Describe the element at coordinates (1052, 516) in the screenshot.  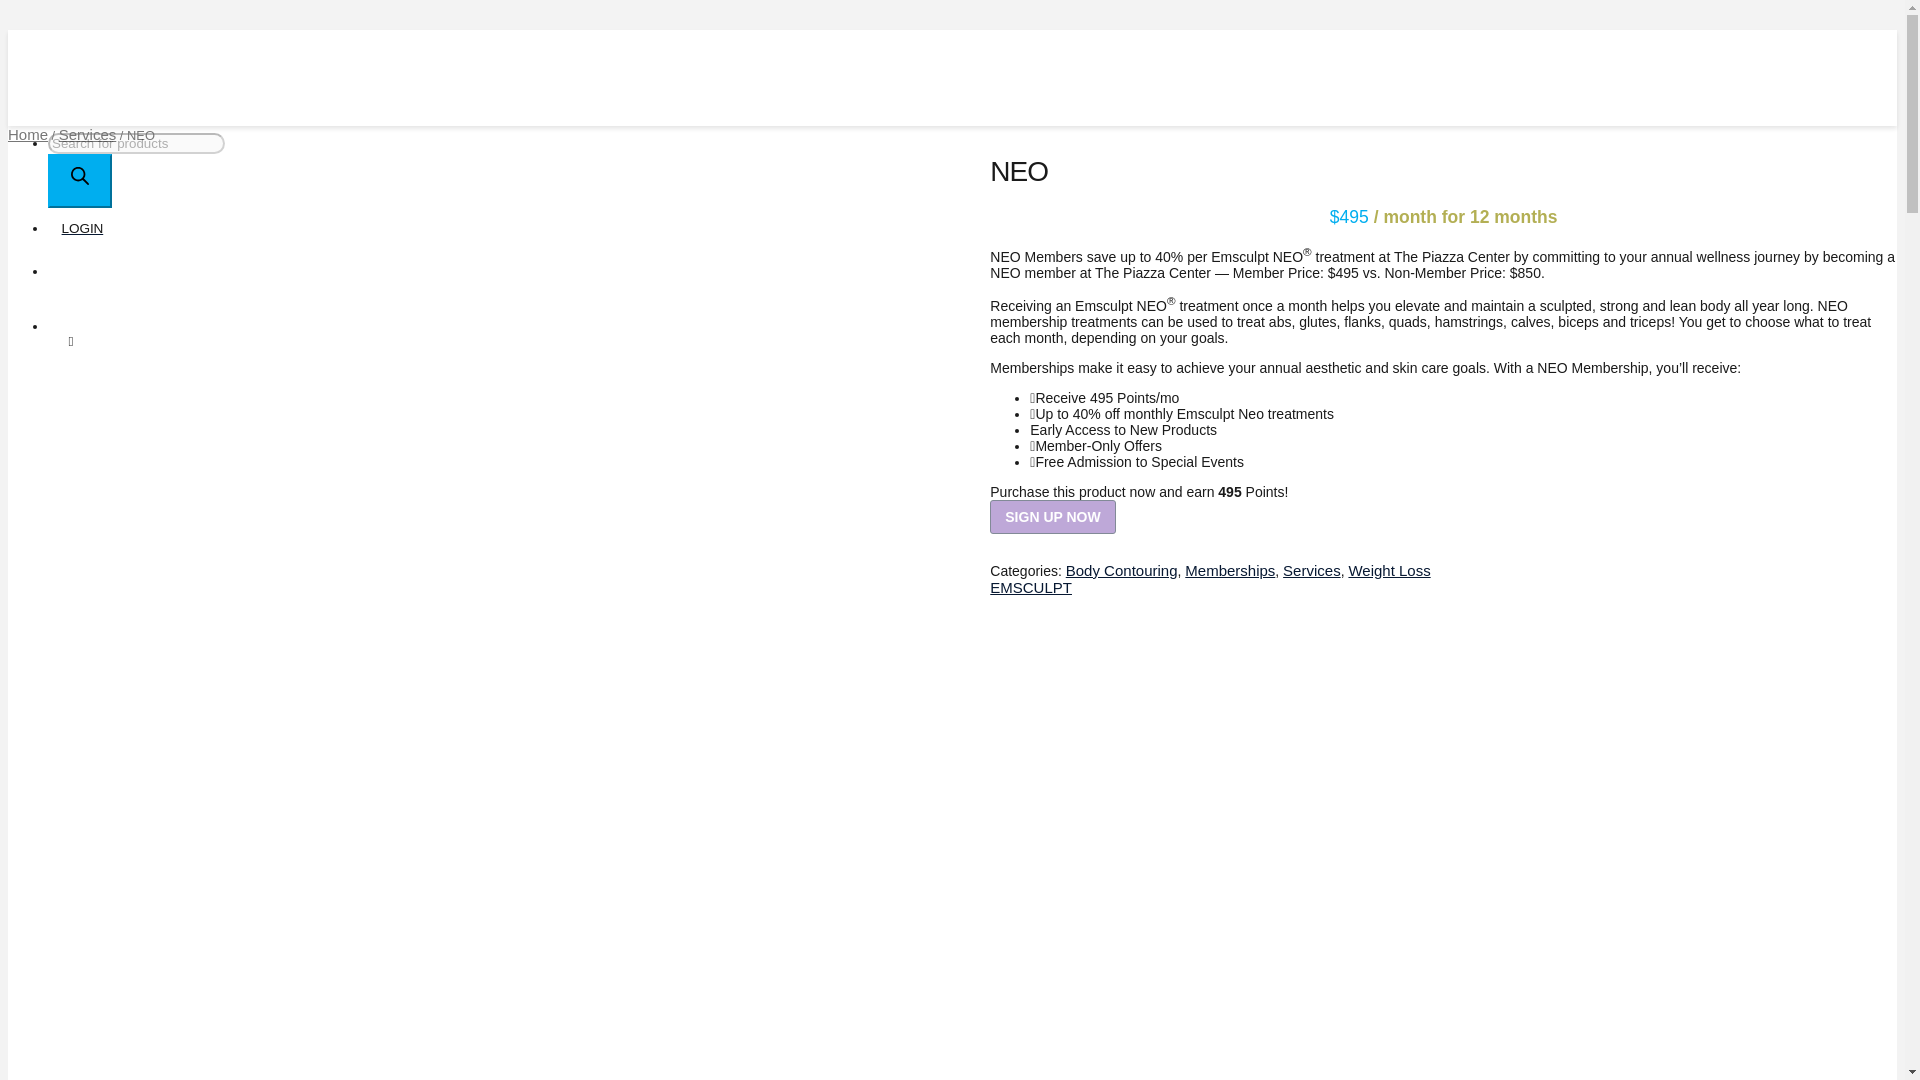
I see `SIGN UP NOW` at that location.